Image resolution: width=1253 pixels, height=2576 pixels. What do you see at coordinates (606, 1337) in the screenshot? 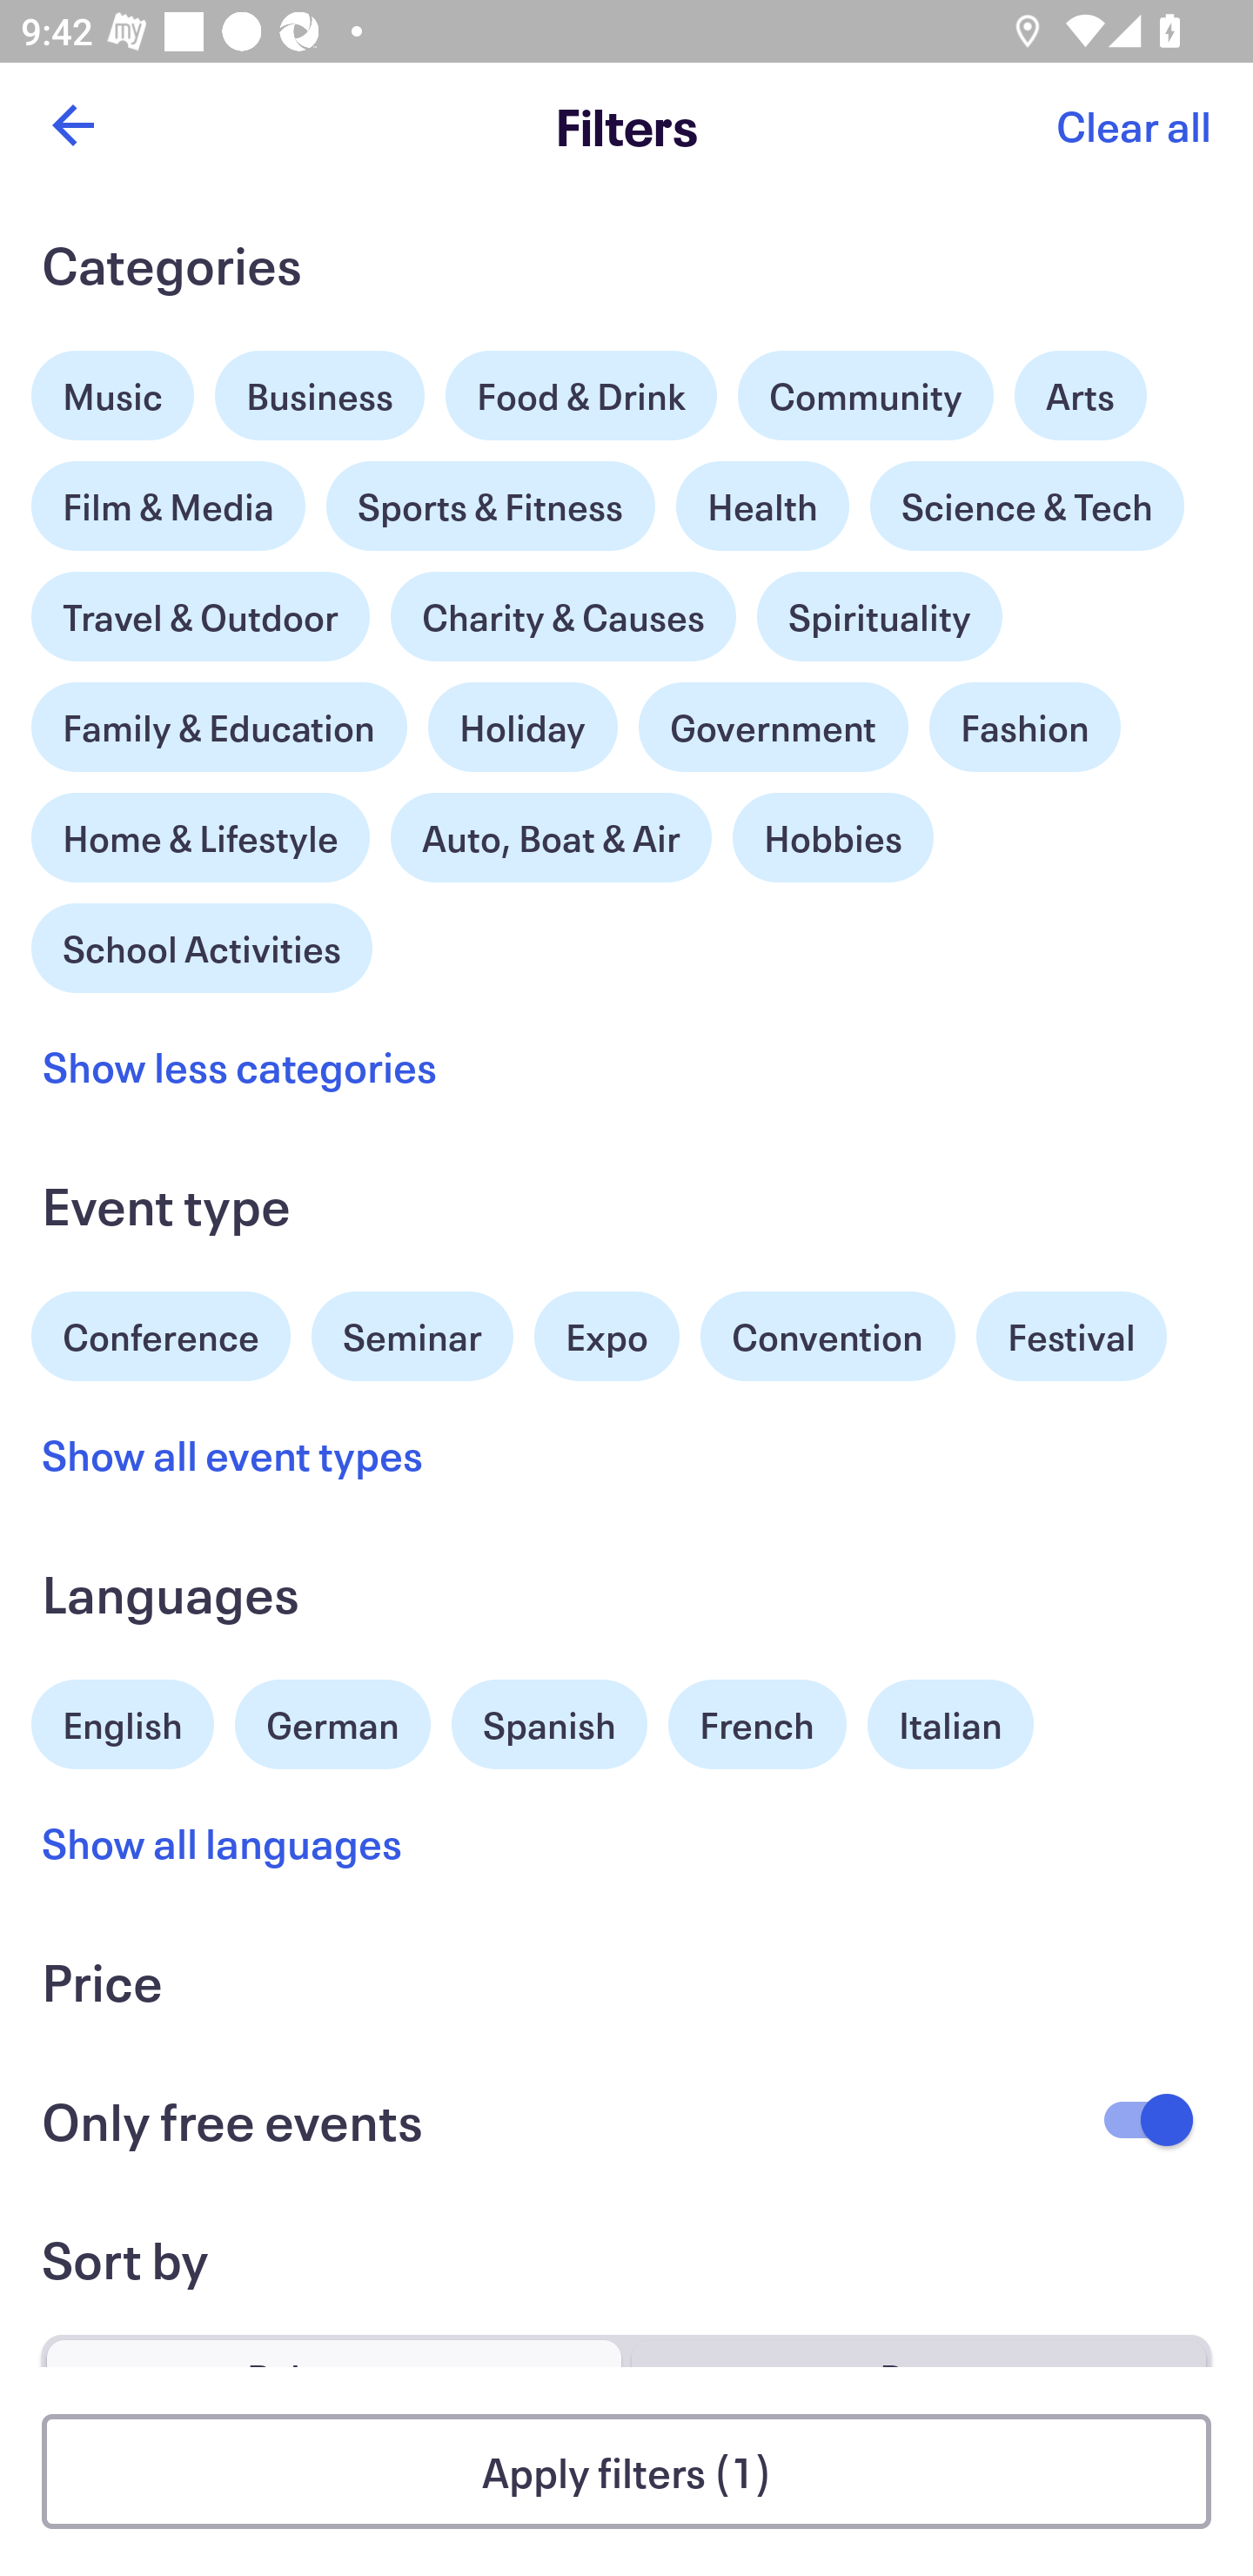
I see `Expo` at bounding box center [606, 1337].